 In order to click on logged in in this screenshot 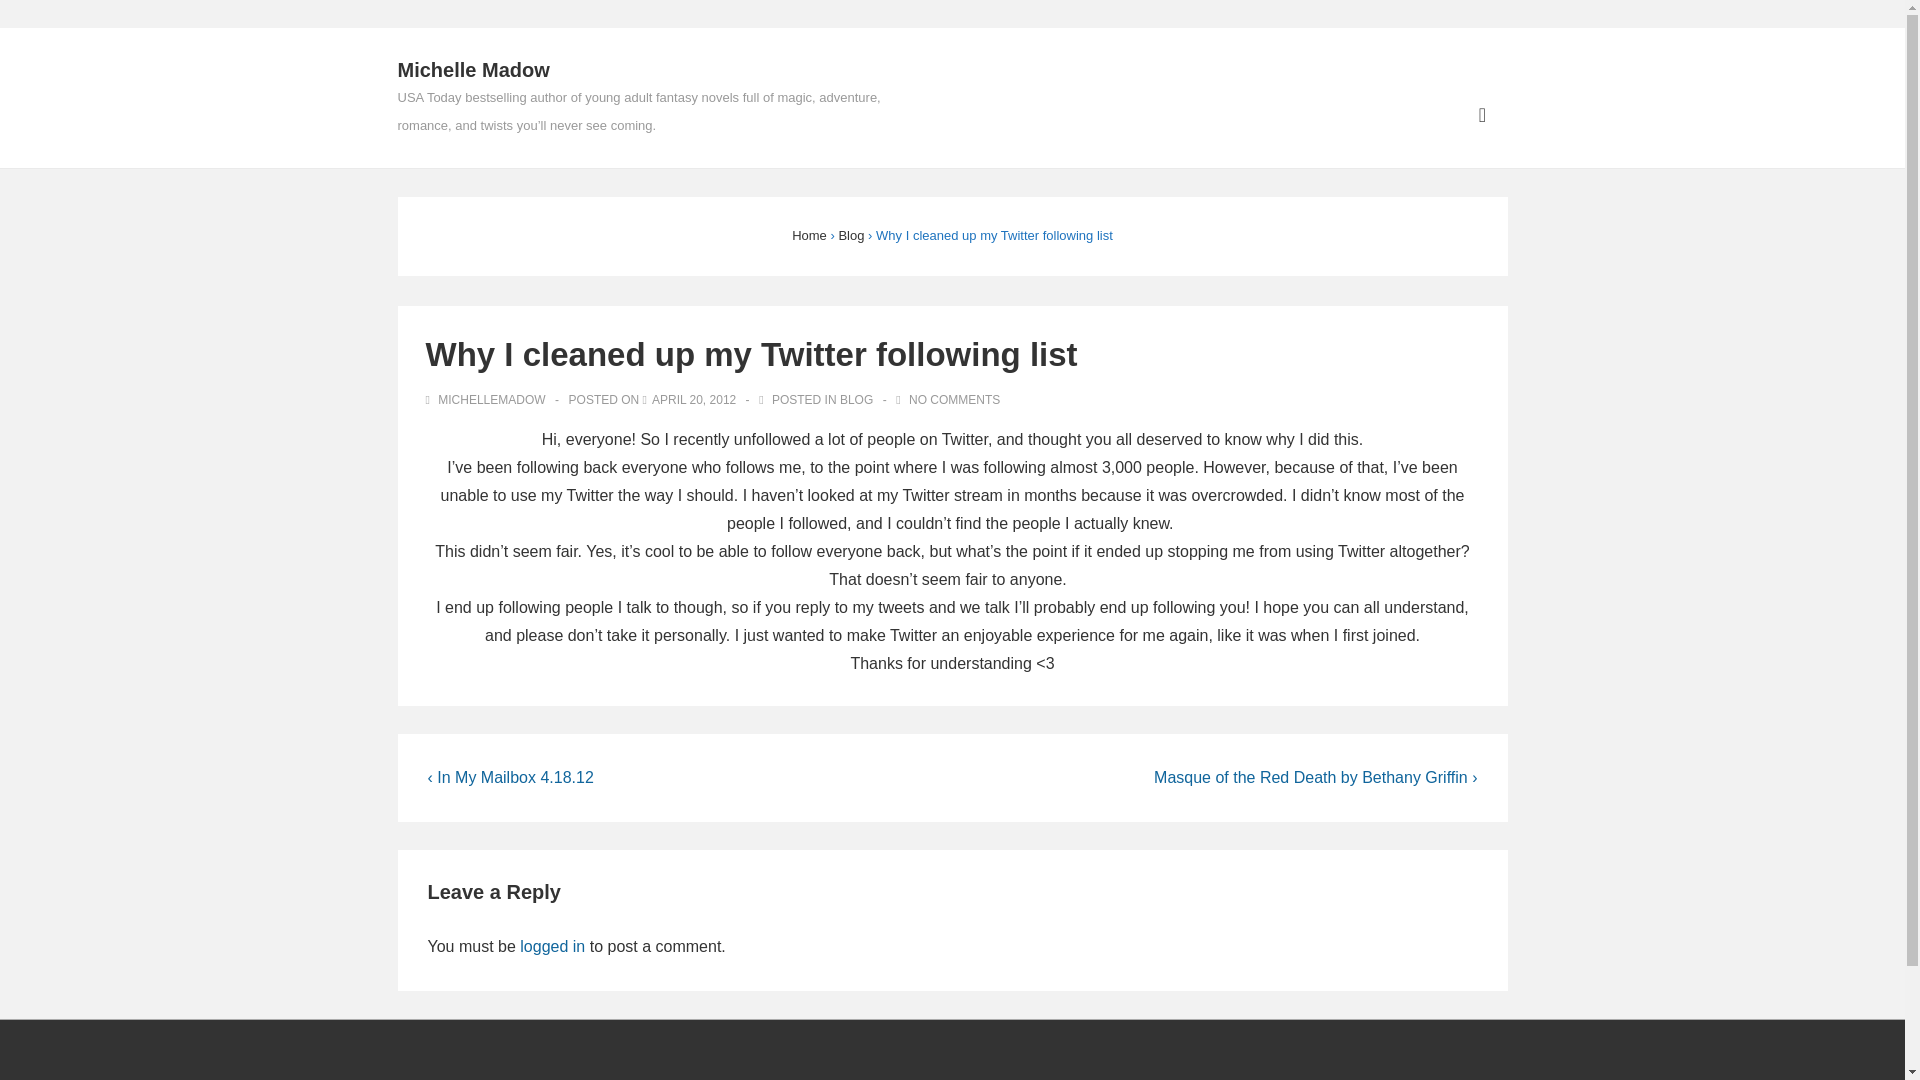, I will do `click(552, 946)`.